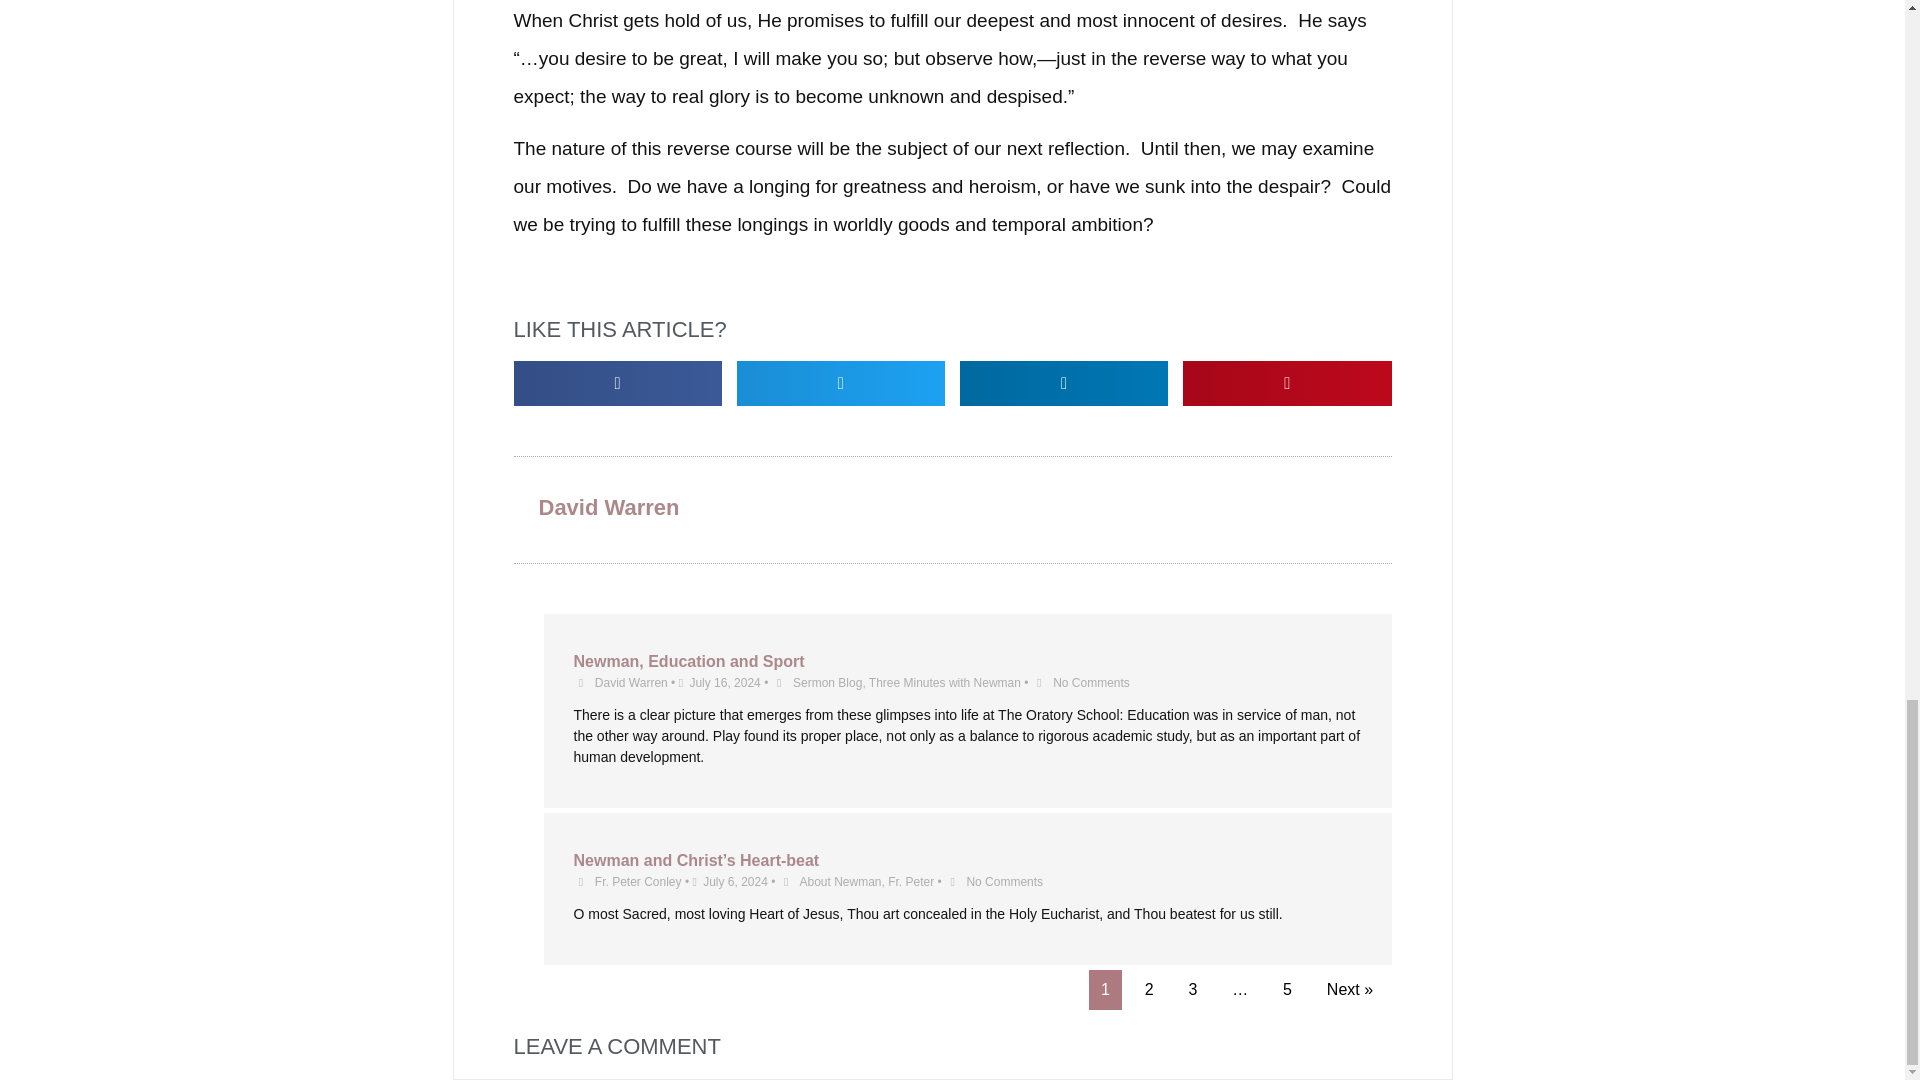 The width and height of the screenshot is (1920, 1080). Describe the element at coordinates (632, 683) in the screenshot. I see `David Warren` at that location.